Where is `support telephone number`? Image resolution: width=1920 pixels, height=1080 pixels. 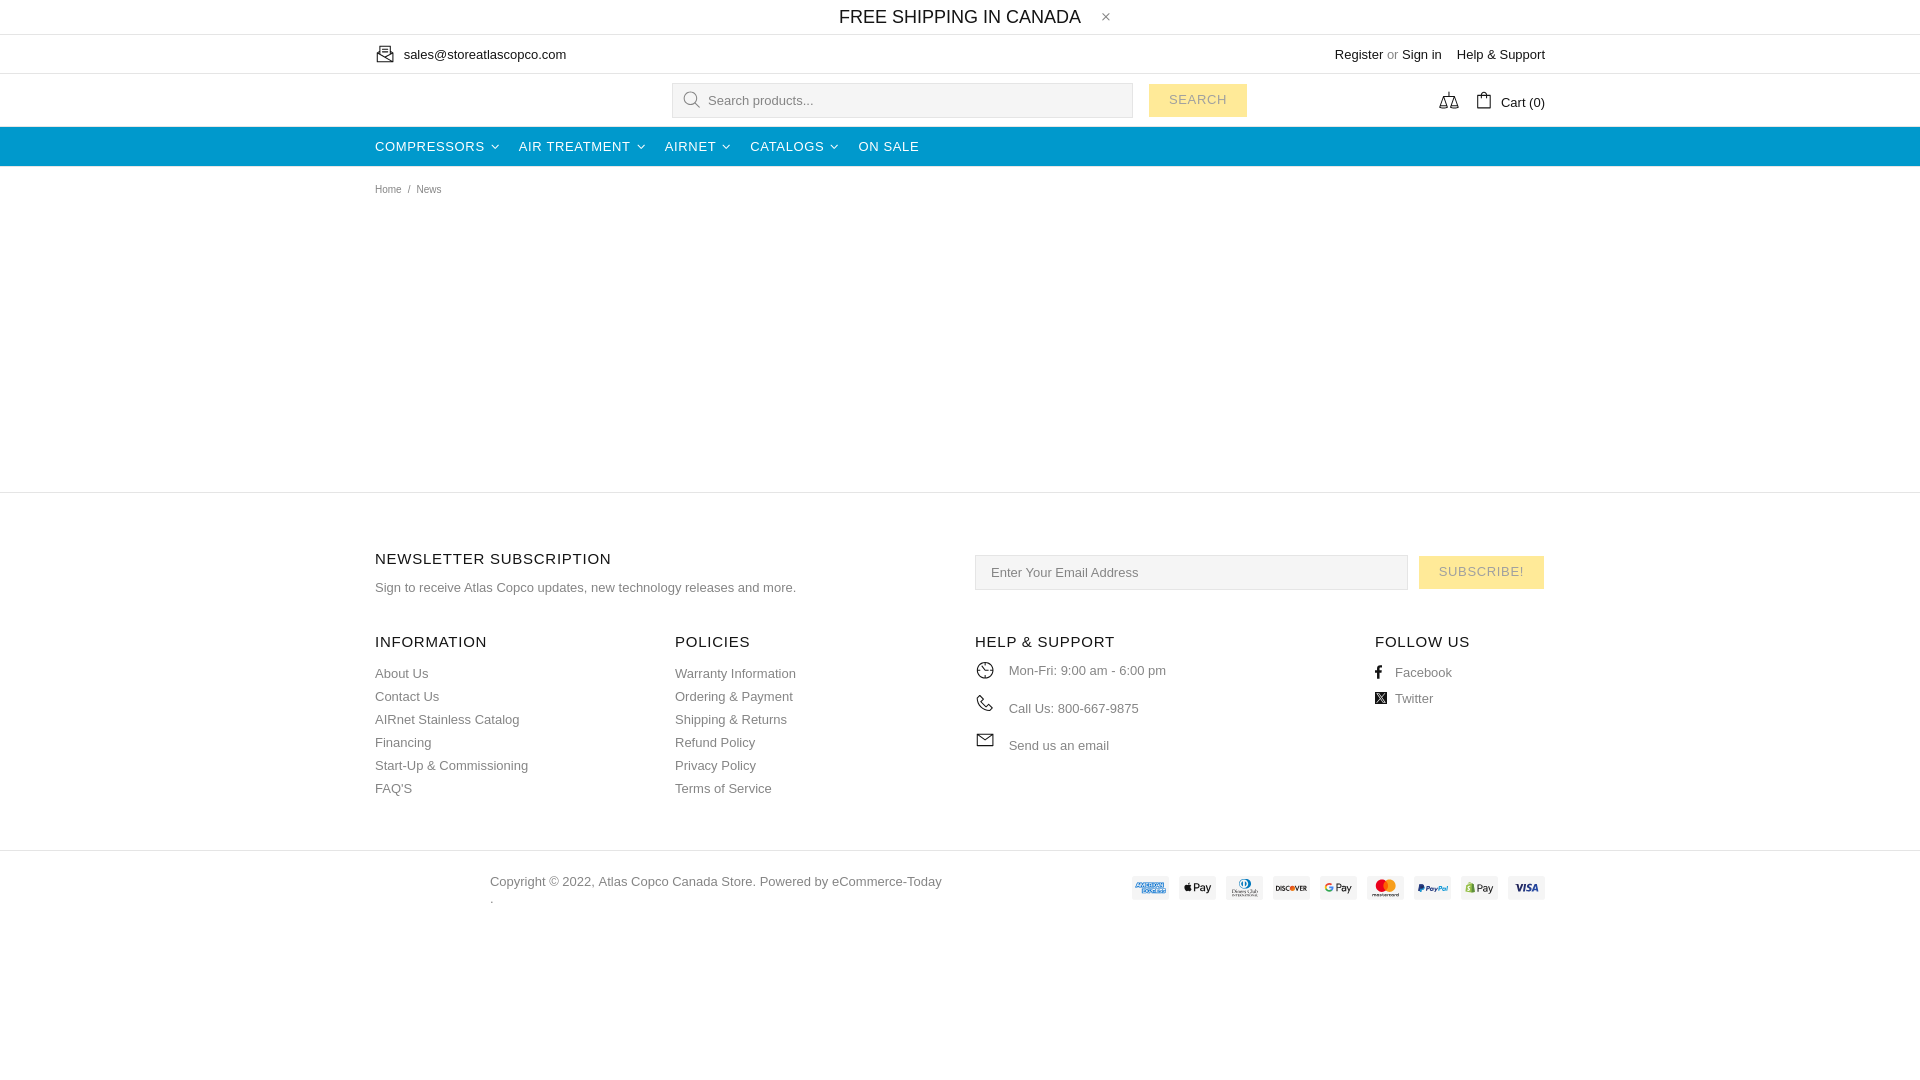 support telephone number is located at coordinates (1098, 708).